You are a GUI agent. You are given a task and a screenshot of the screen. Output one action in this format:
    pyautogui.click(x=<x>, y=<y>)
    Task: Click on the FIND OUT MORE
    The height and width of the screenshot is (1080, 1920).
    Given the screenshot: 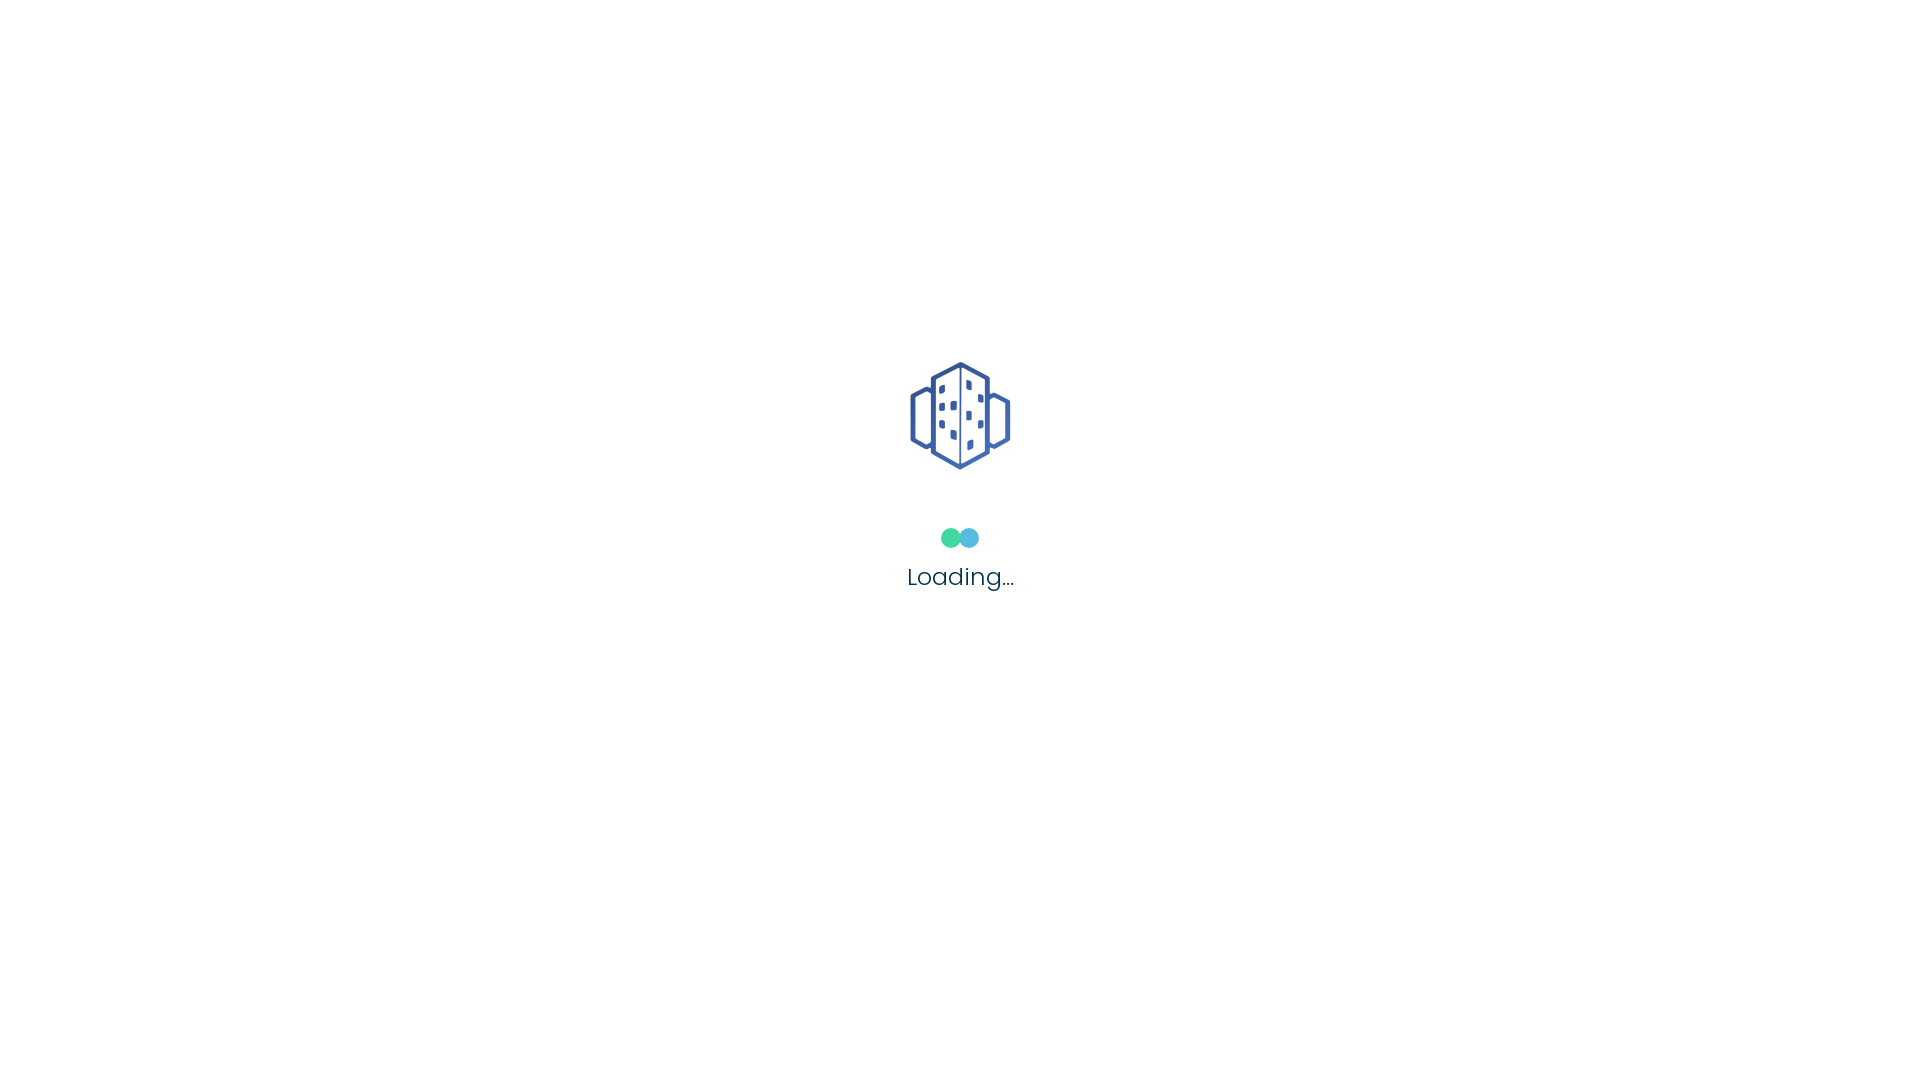 What is the action you would take?
    pyautogui.click(x=1068, y=157)
    